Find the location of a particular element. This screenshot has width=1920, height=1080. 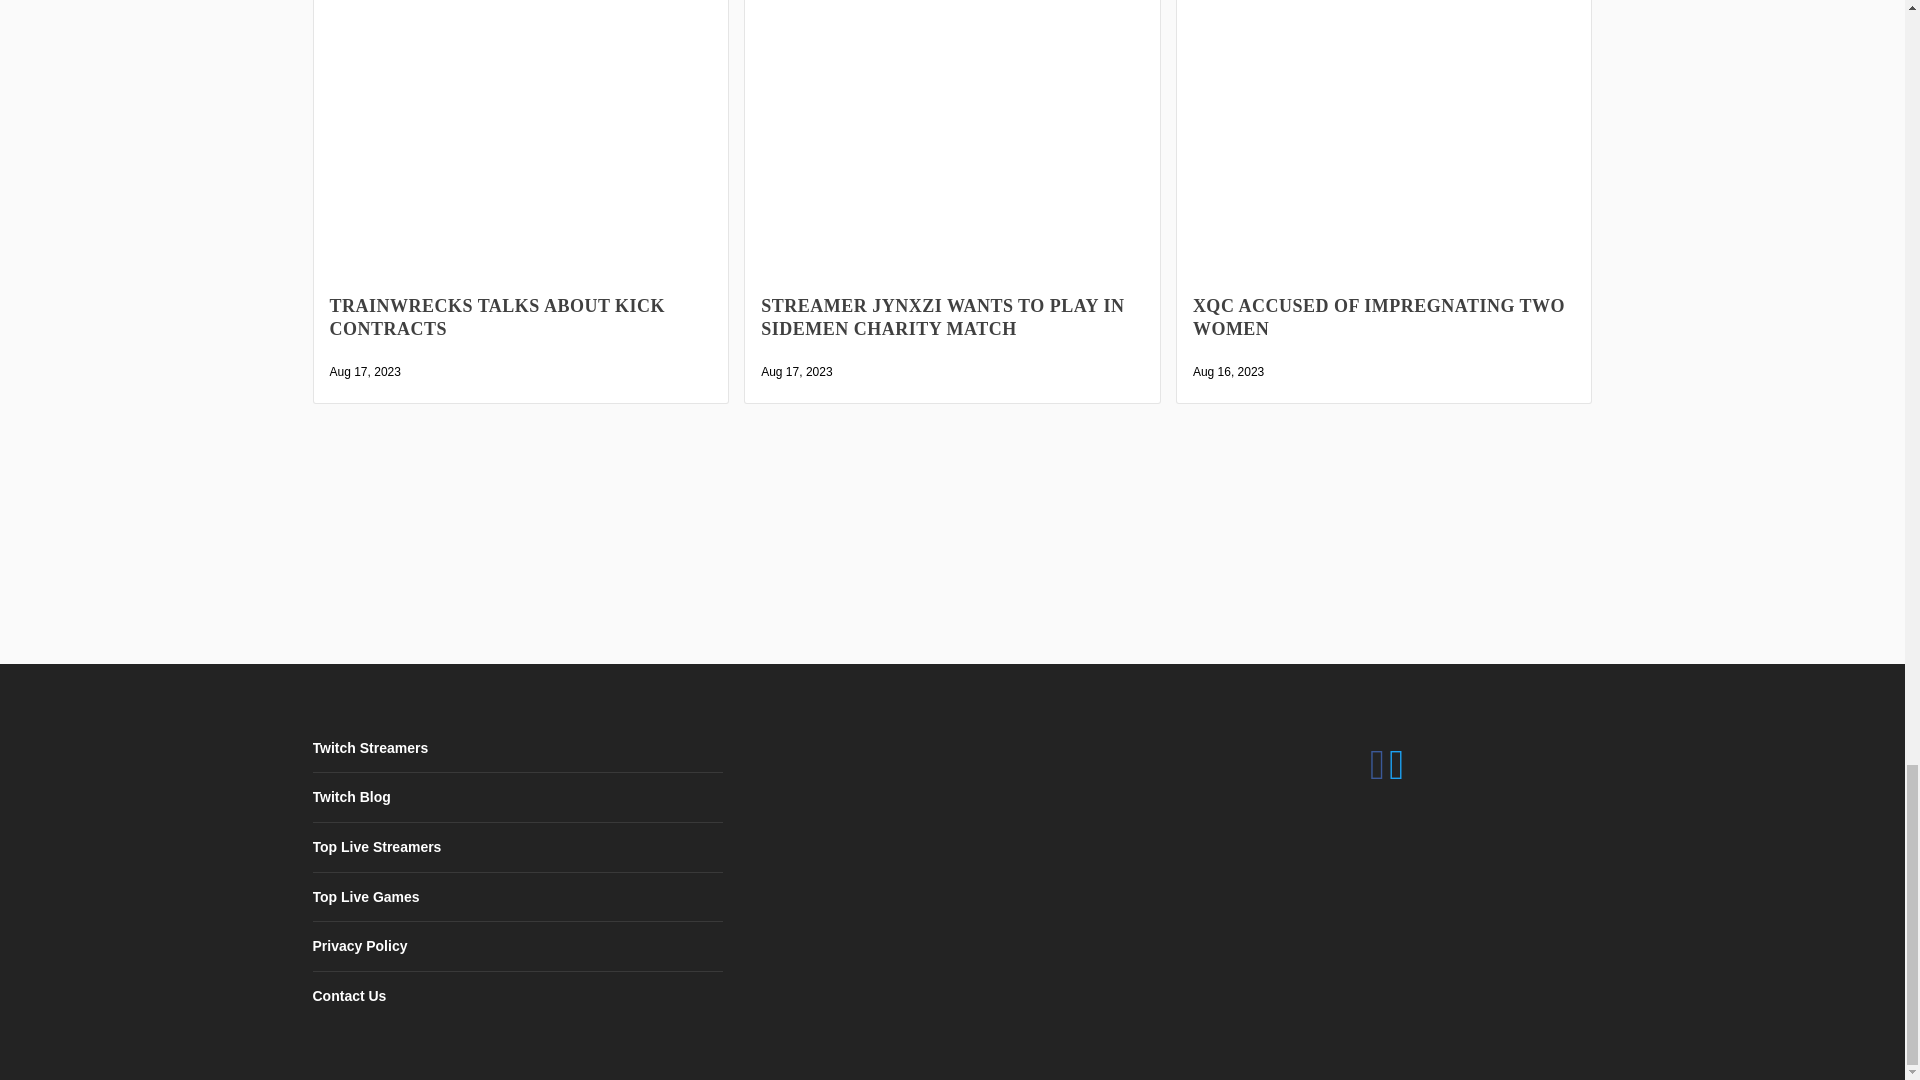

XQC ACCUSED OF IMPREGNATING TWO WOMEN is located at coordinates (1384, 170).